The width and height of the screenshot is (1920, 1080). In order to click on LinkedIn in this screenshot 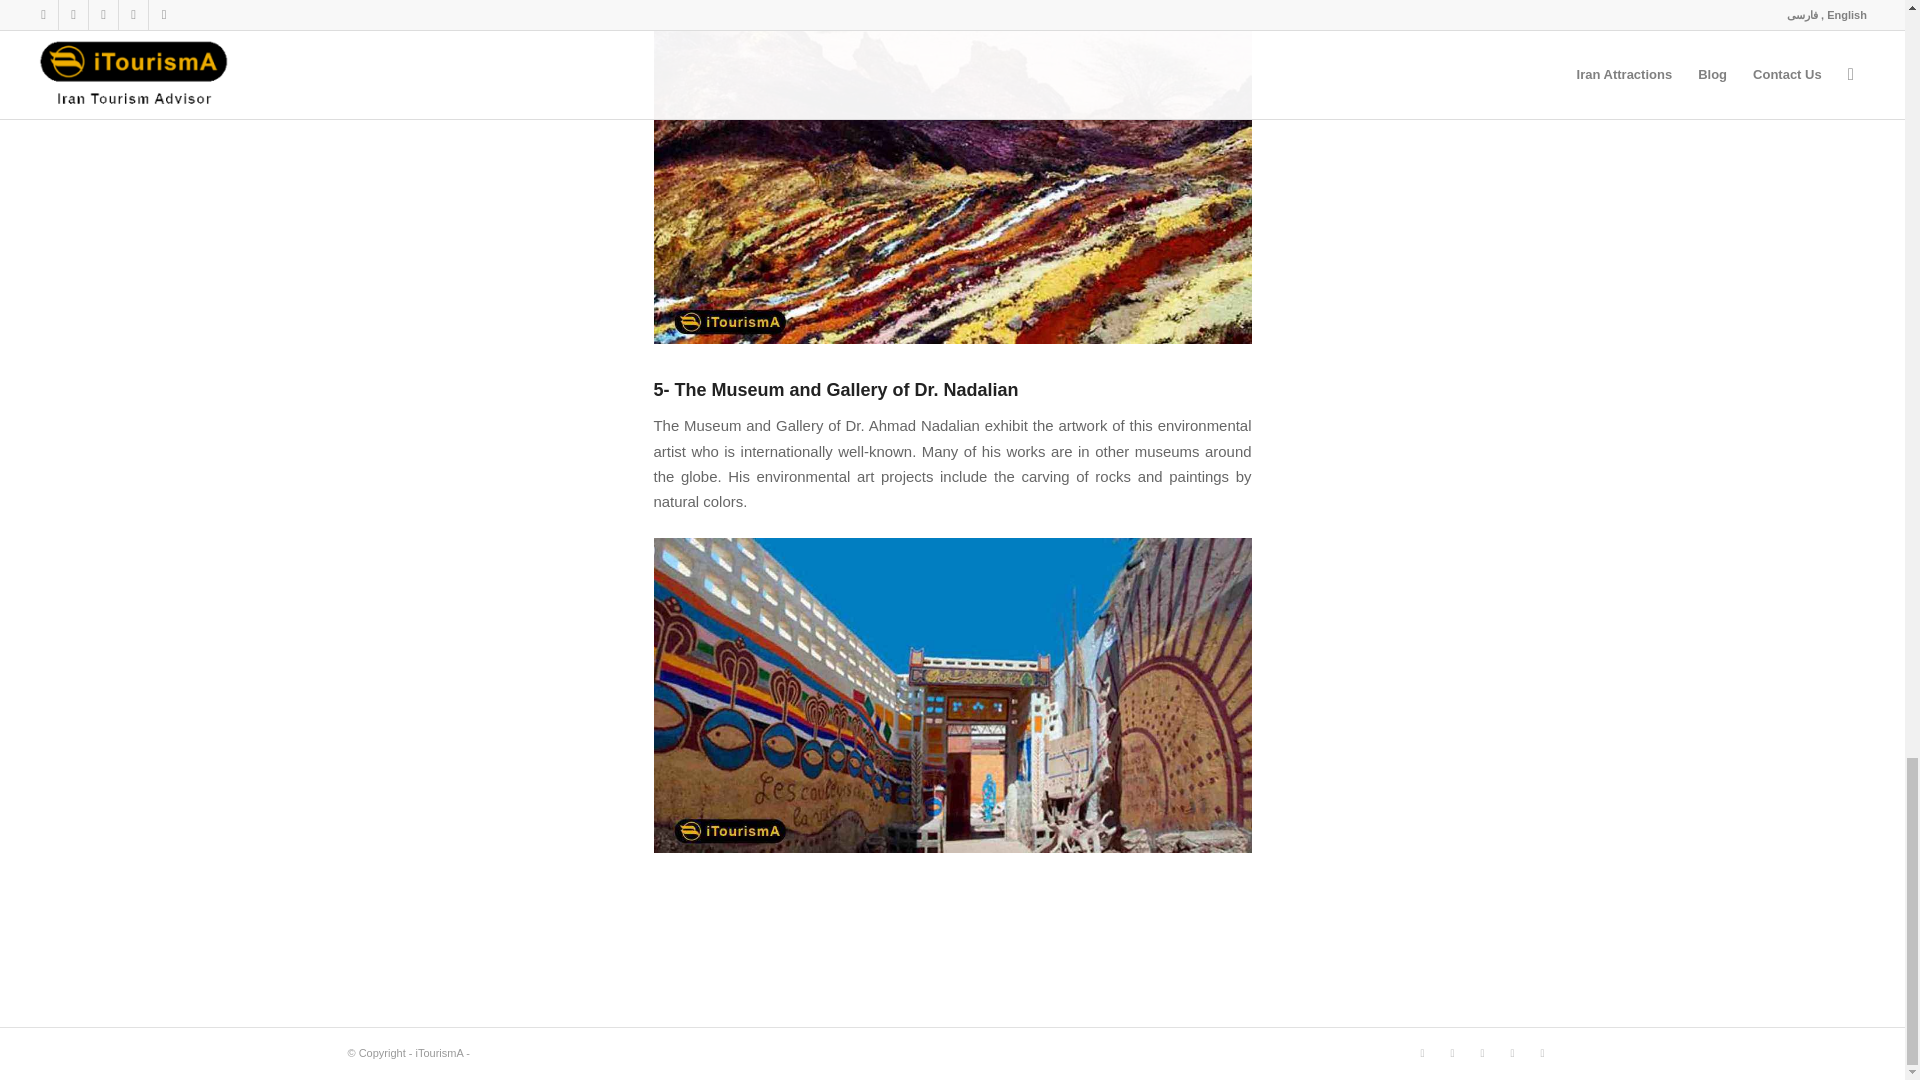, I will do `click(1542, 1052)`.